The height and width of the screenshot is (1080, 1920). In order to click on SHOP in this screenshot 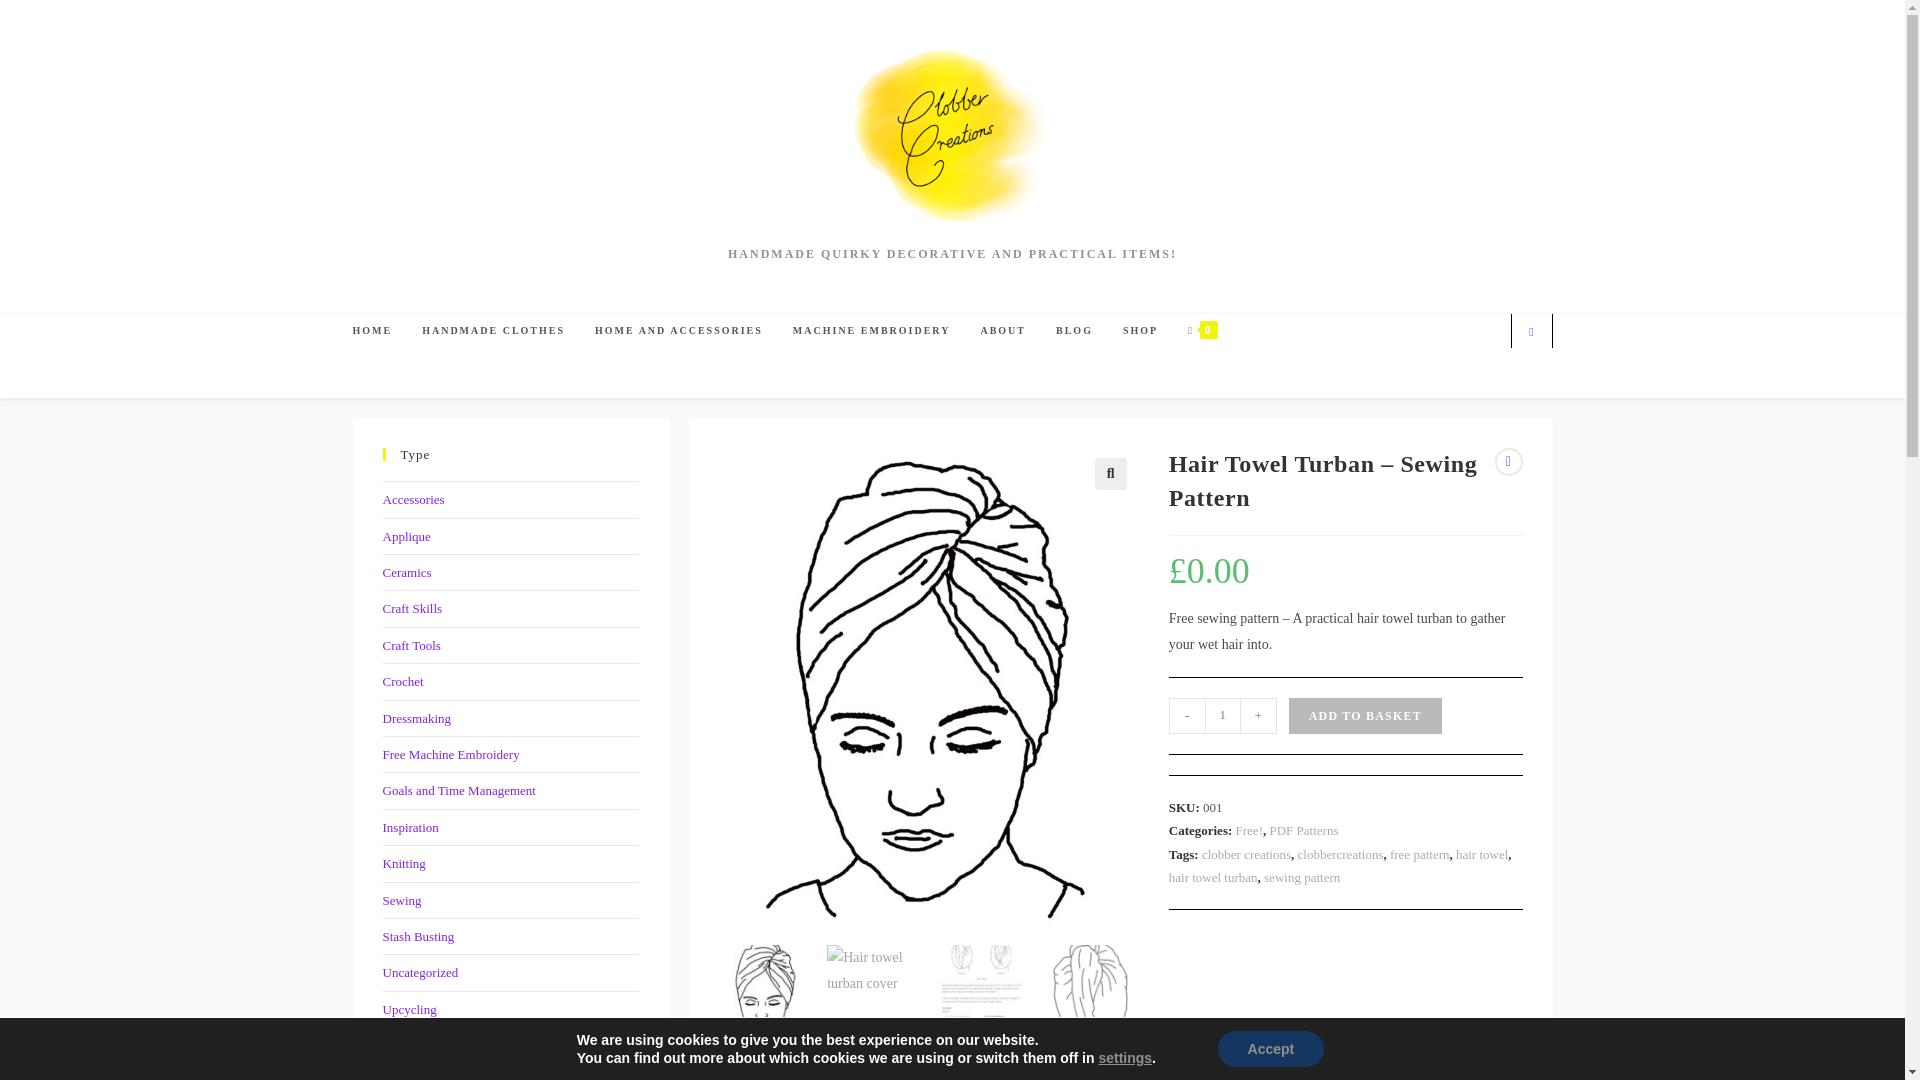, I will do `click(1140, 330)`.